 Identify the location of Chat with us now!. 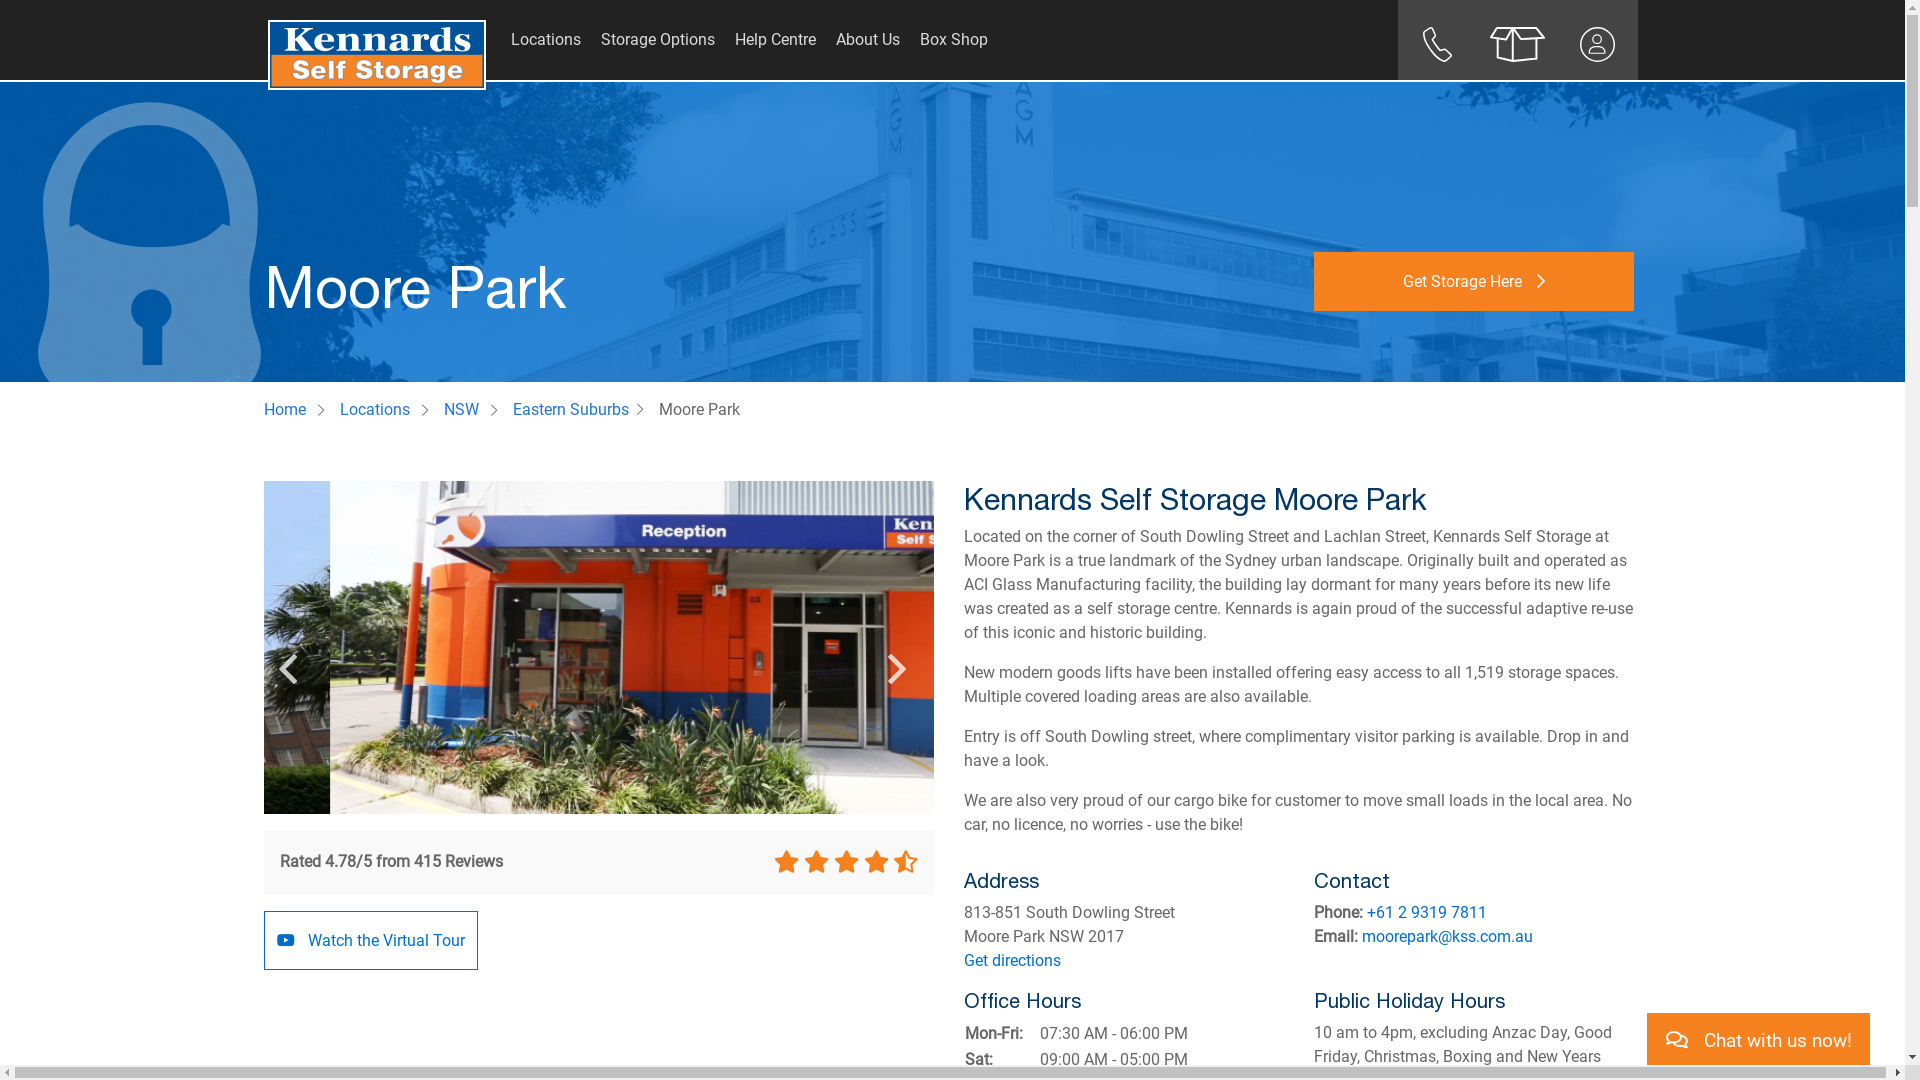
(1758, 1041).